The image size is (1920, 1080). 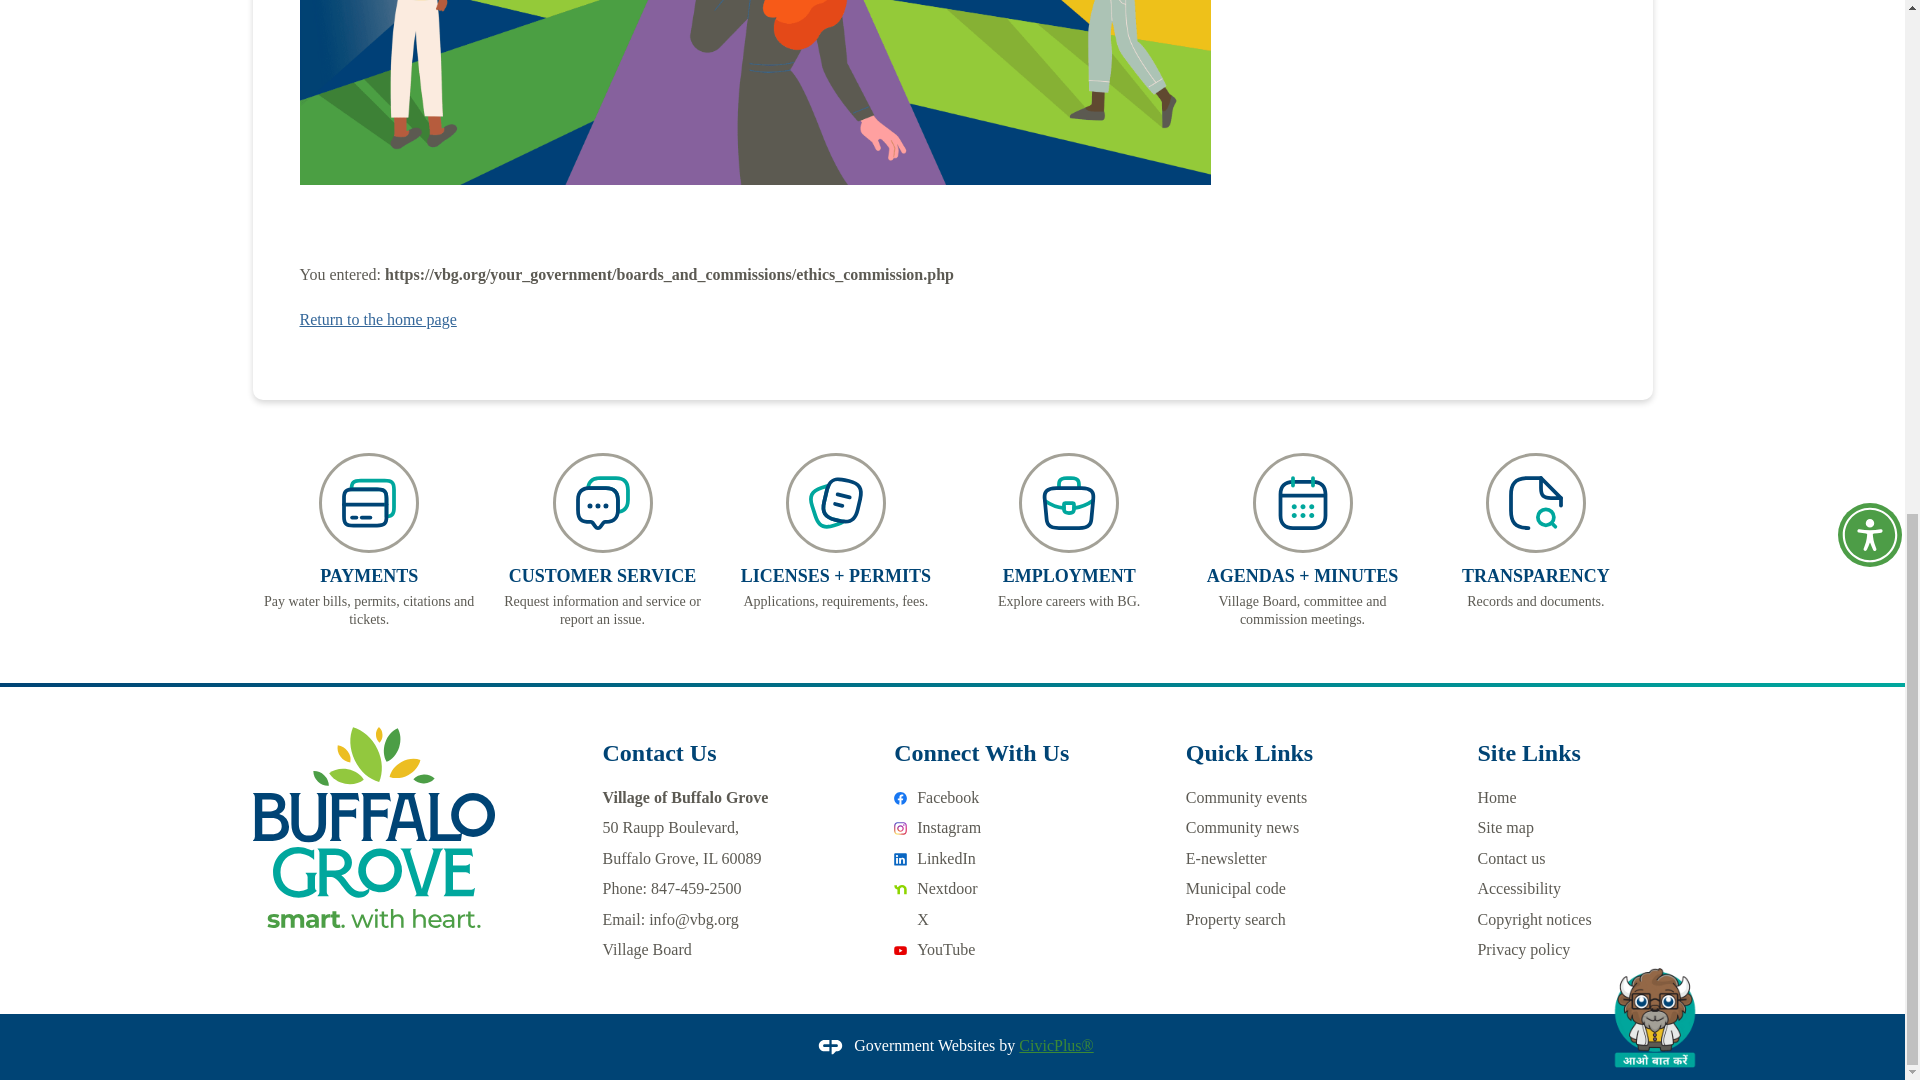 I want to click on Property search, so click(x=646, y=948).